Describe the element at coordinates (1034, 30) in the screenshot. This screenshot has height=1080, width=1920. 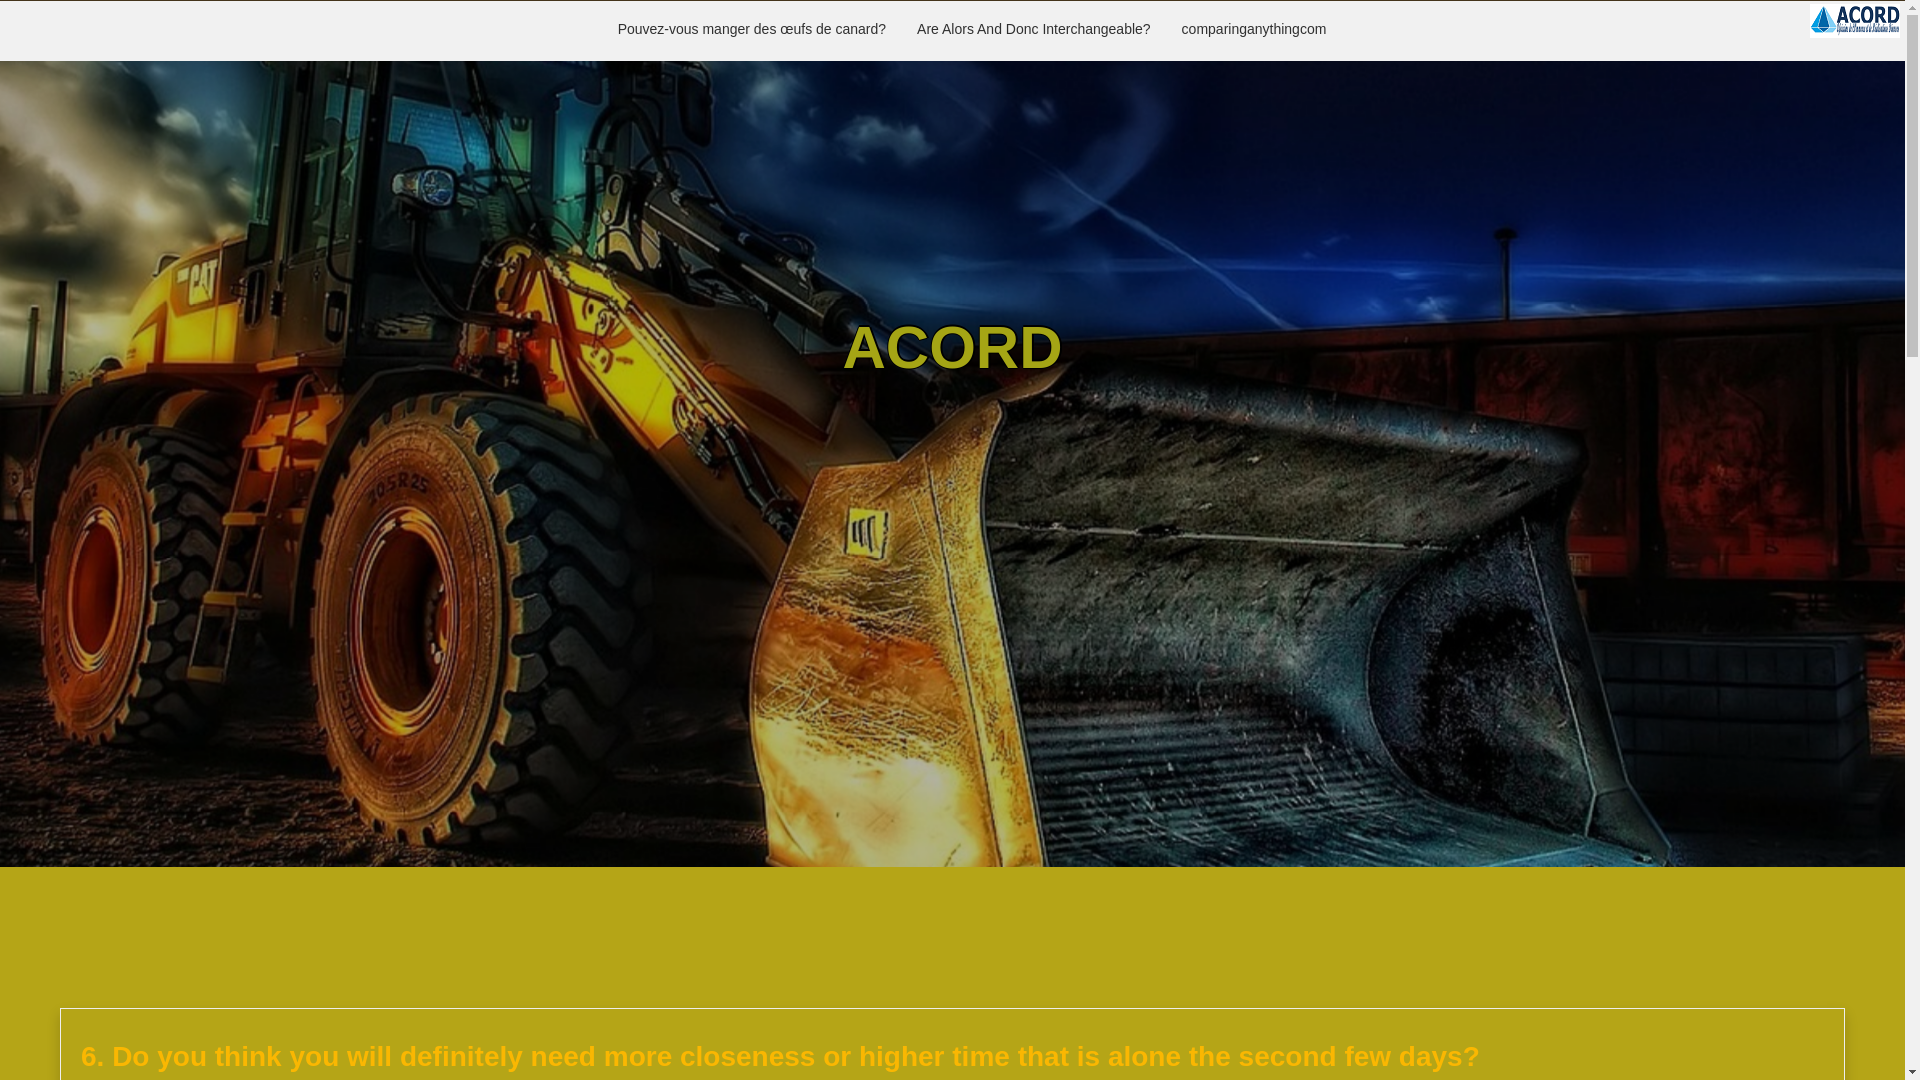
I see `Are Alors And Donc Interchangeable?` at that location.